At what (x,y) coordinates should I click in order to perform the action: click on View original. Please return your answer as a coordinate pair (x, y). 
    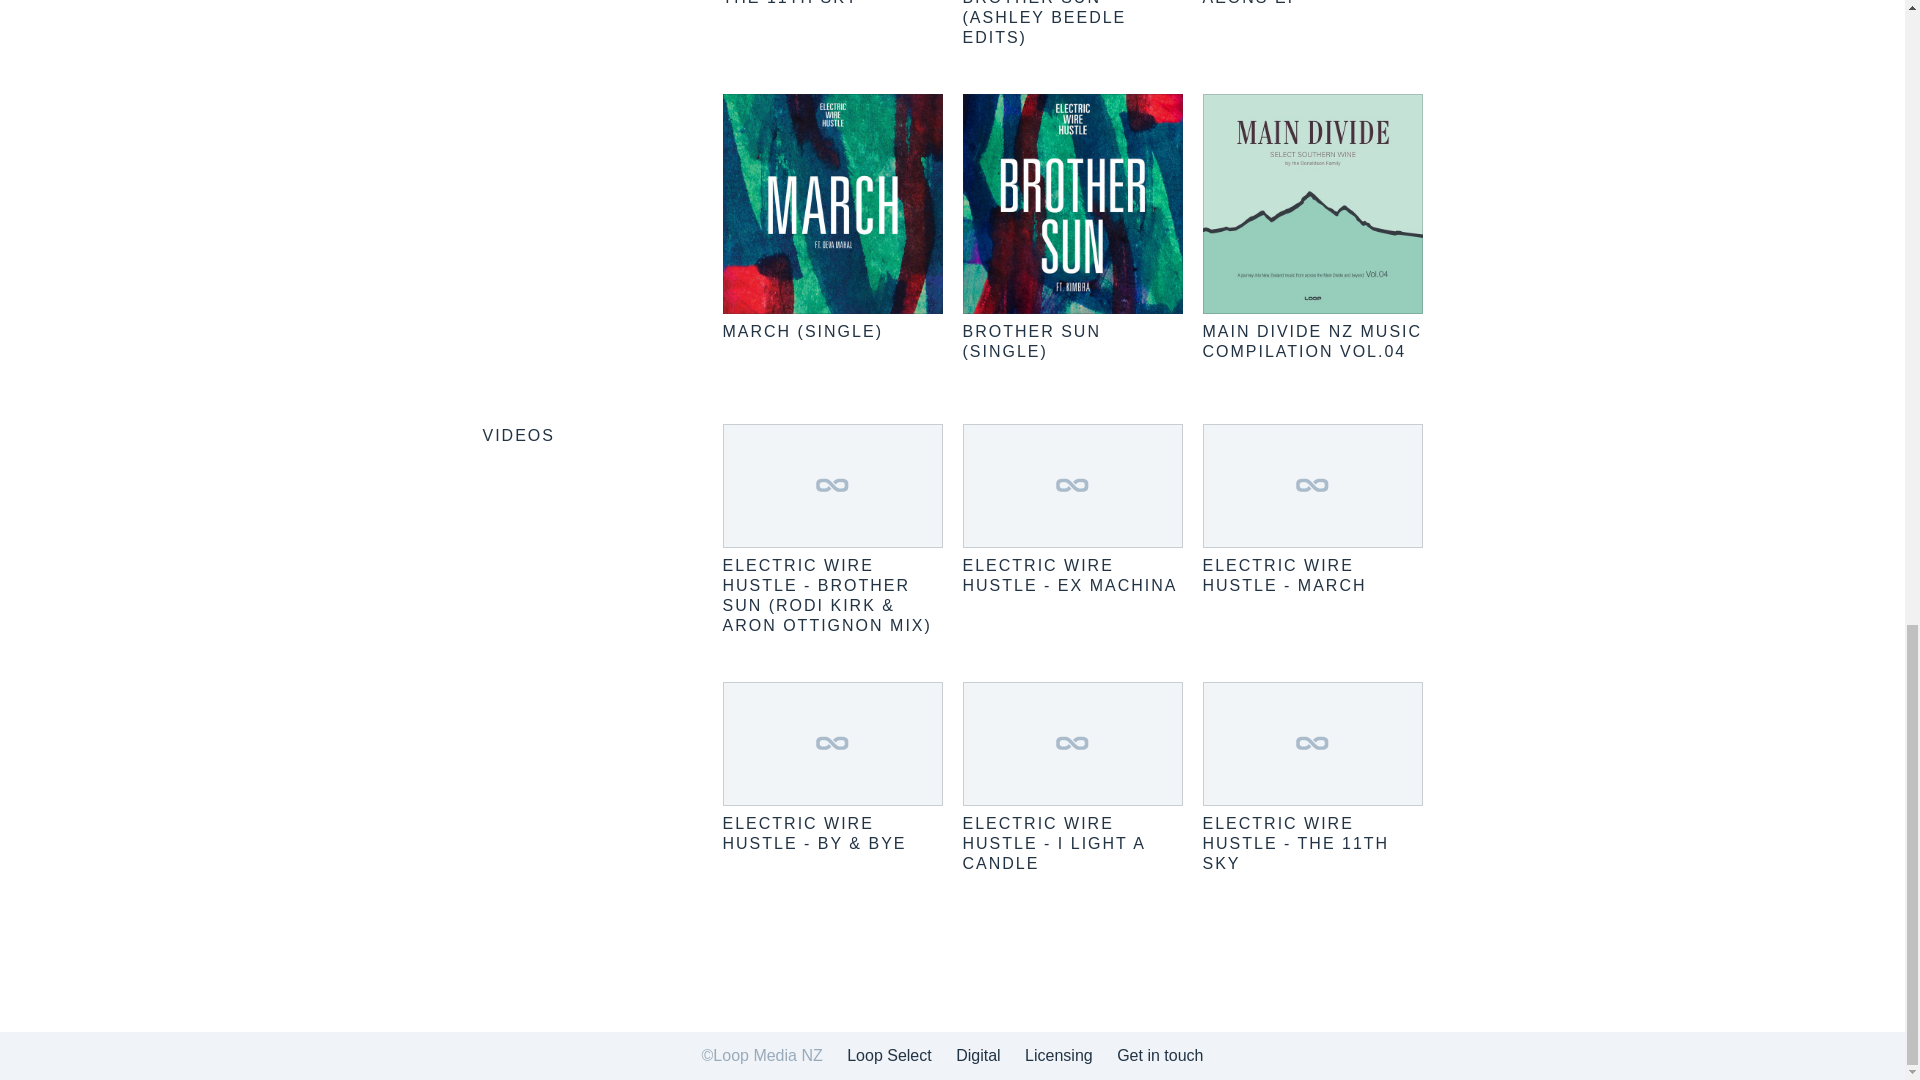
    Looking at the image, I should click on (832, 743).